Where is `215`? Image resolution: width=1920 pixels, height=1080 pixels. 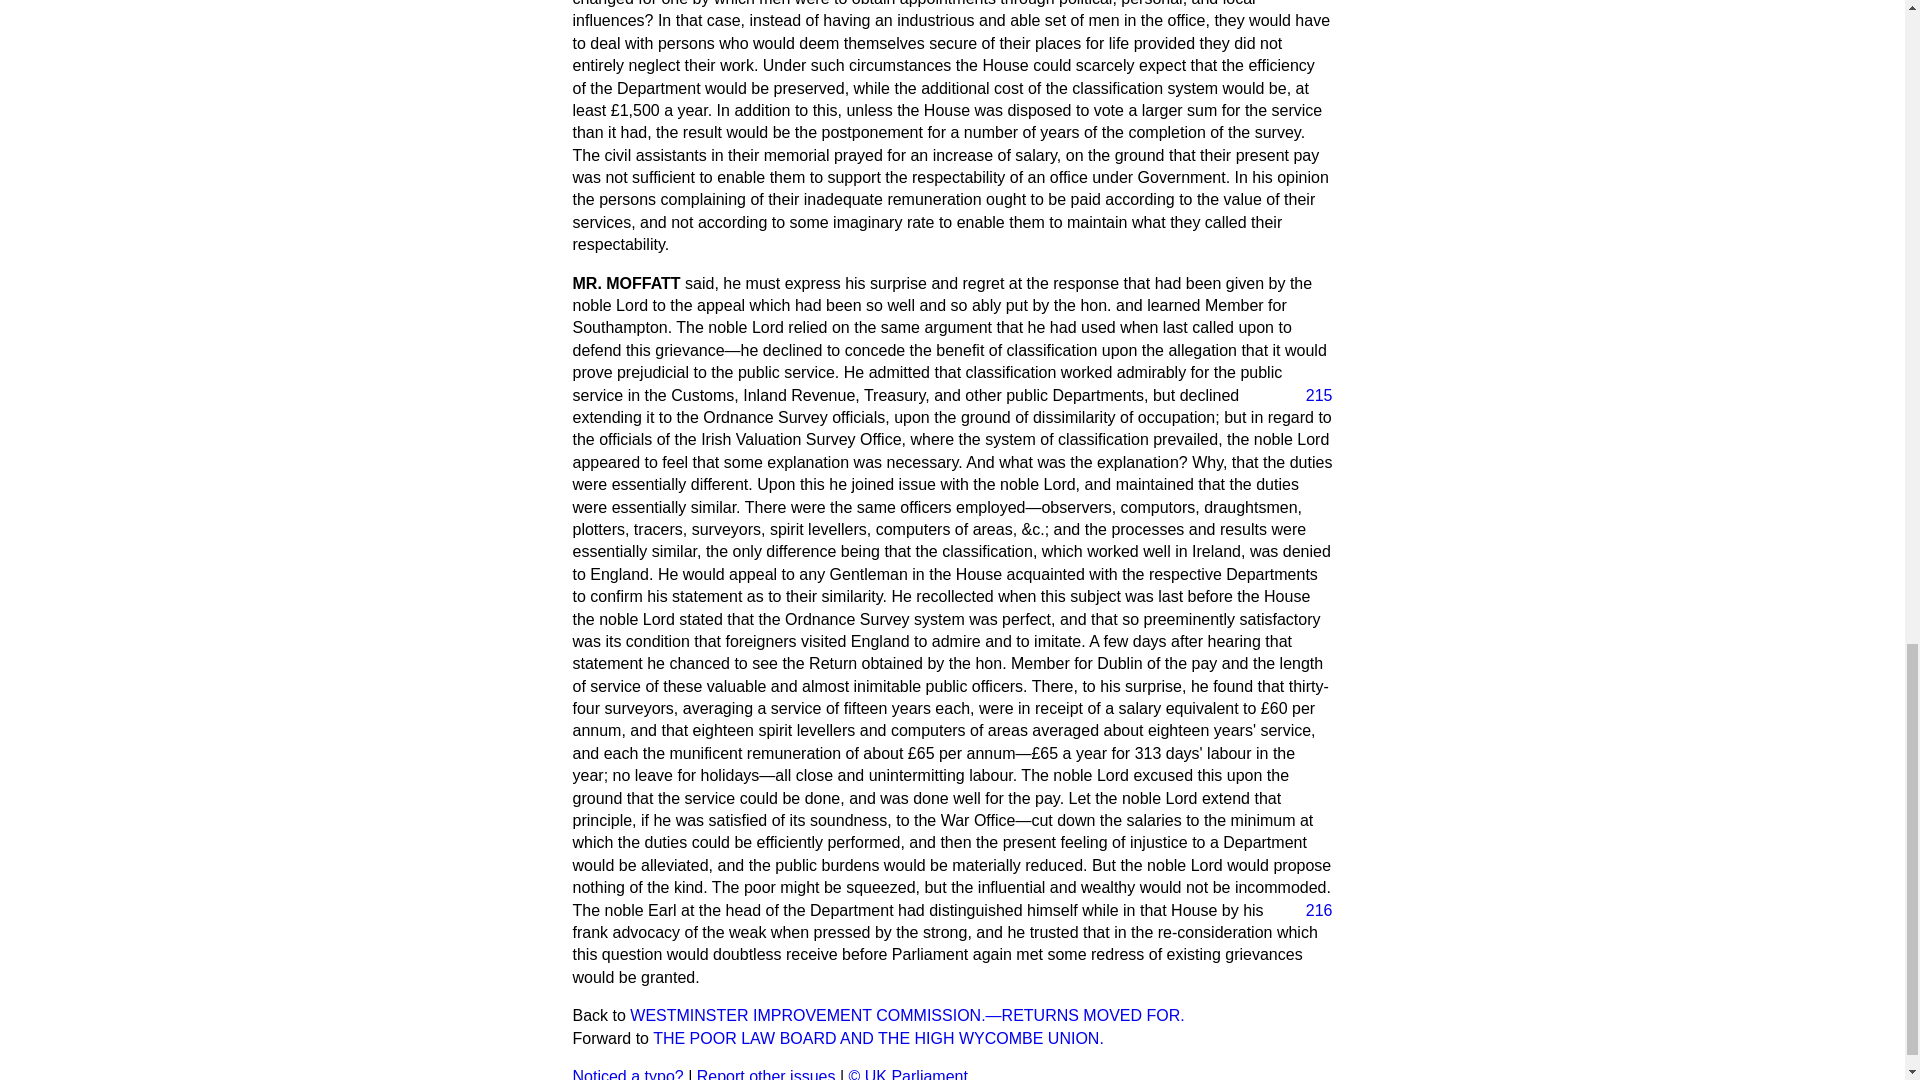
215 is located at coordinates (1311, 396).